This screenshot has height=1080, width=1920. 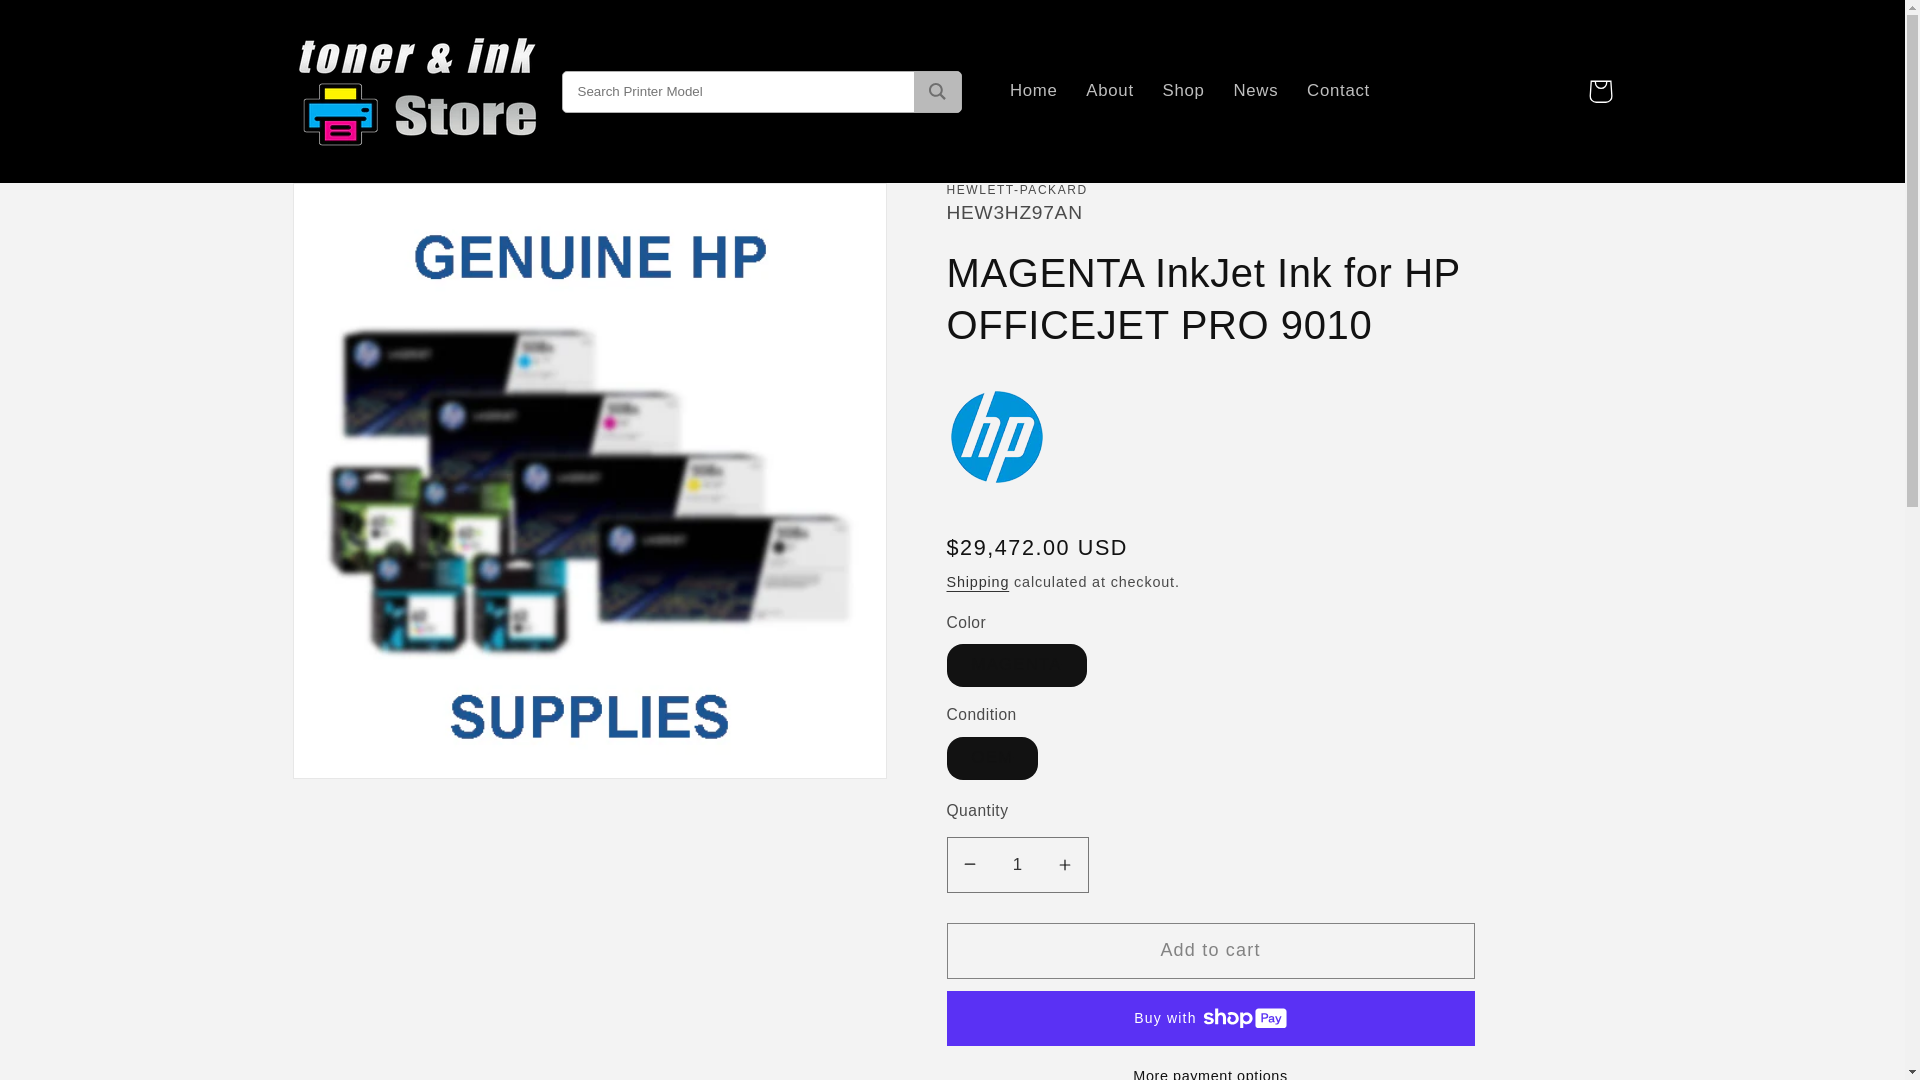 I want to click on About, so click(x=1110, y=91).